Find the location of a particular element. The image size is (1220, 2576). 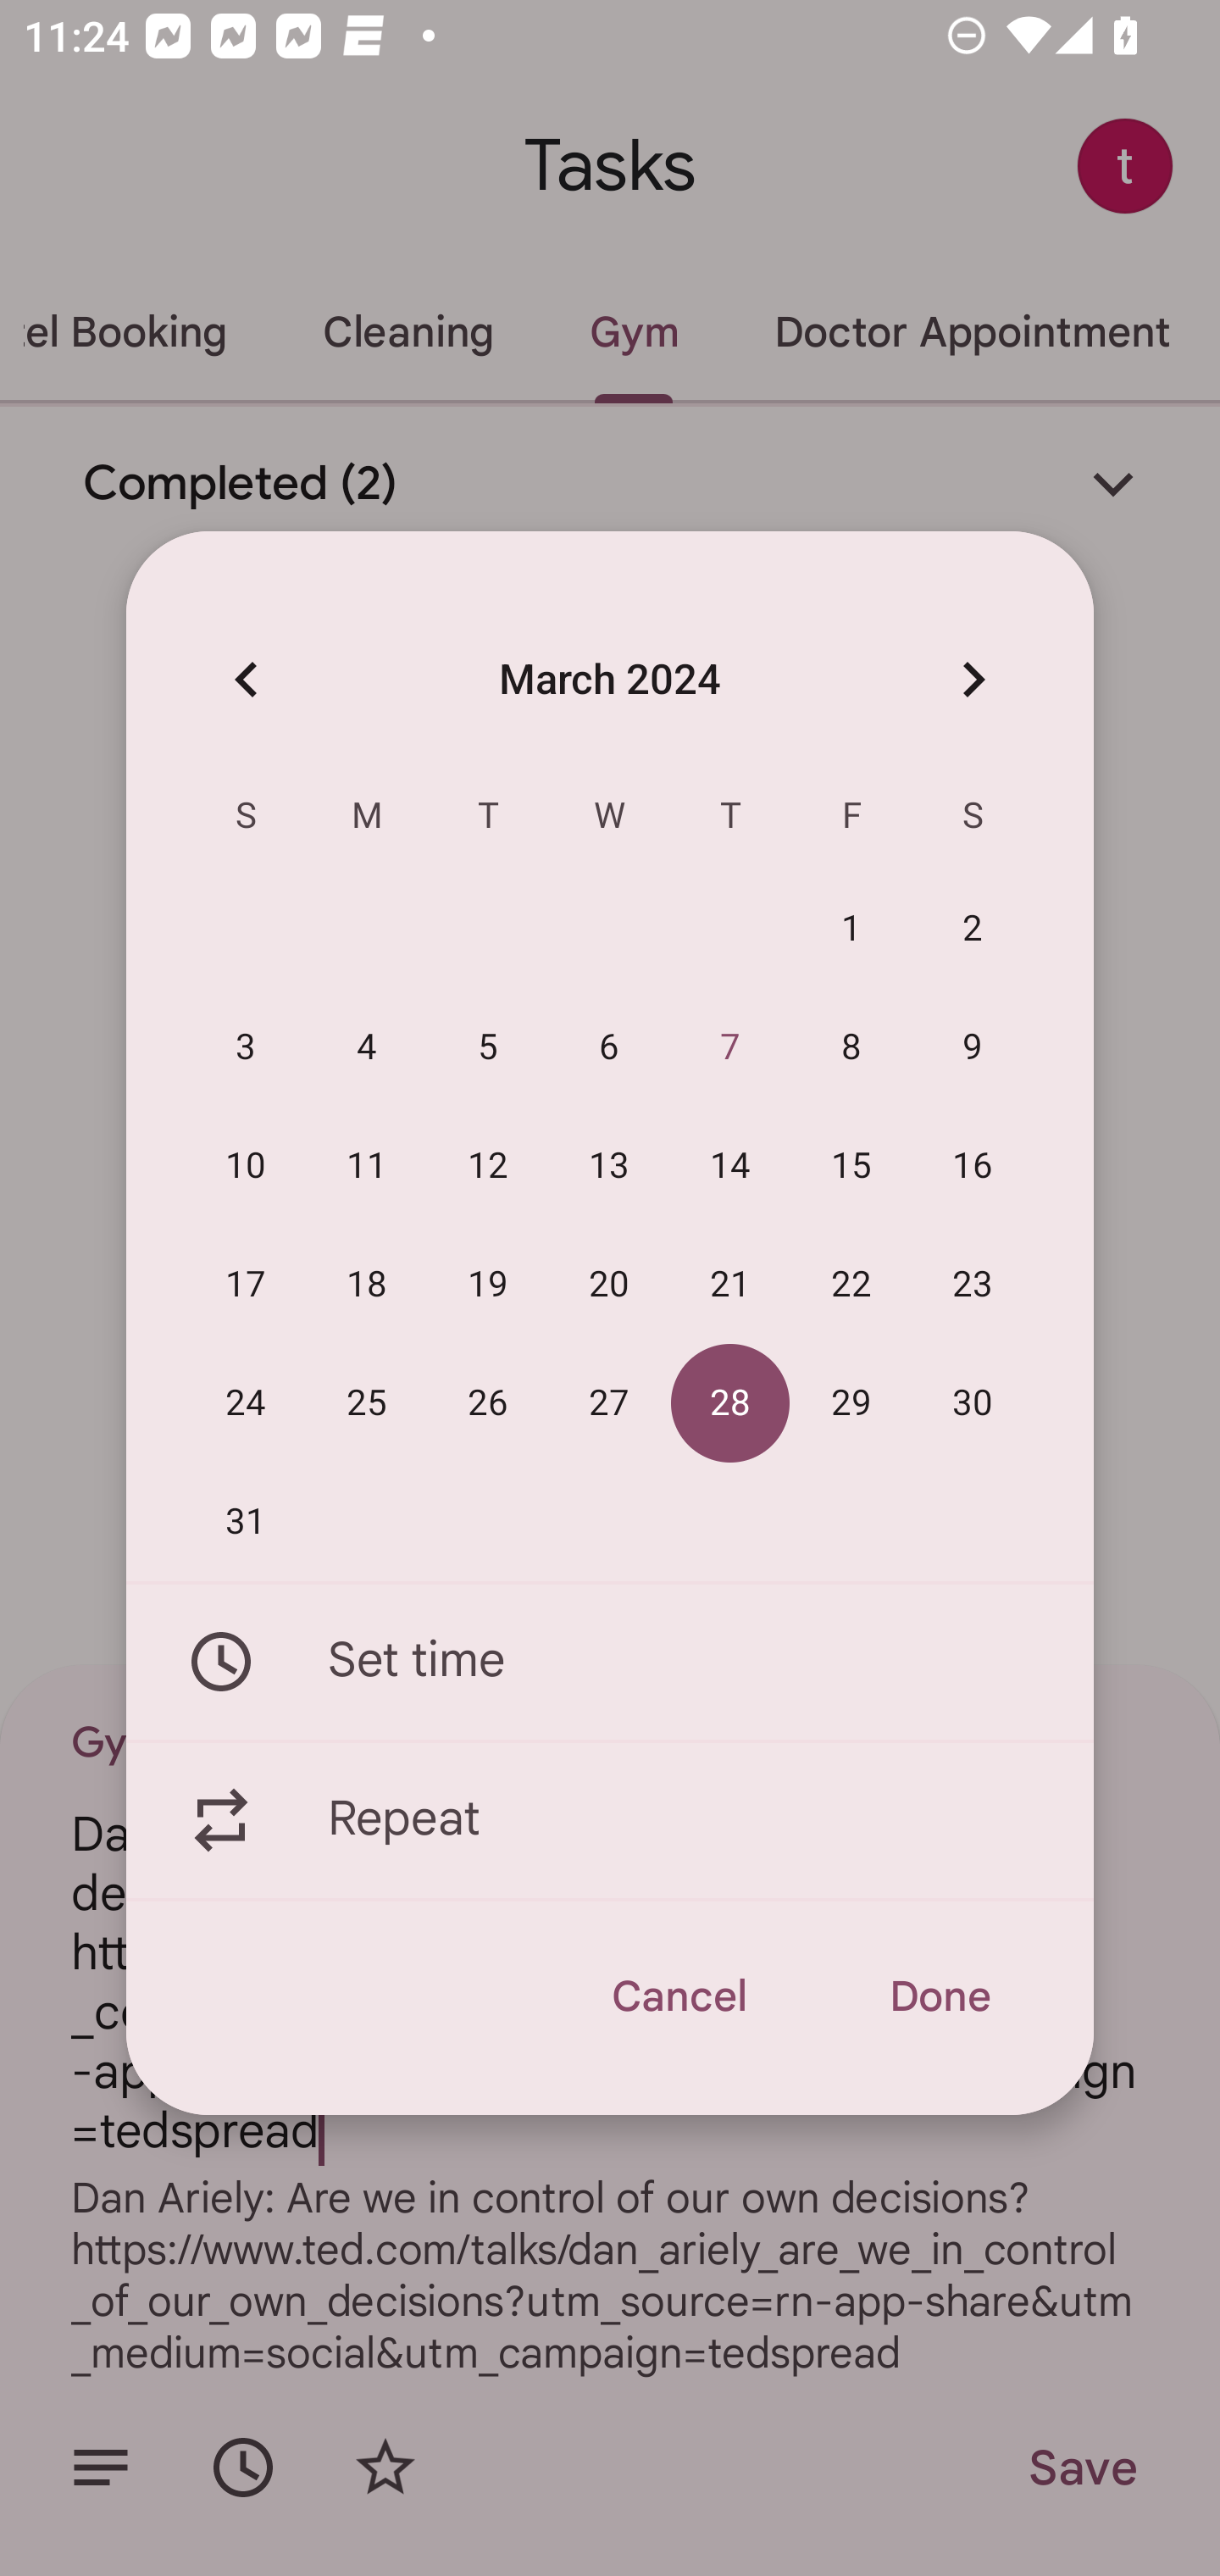

6 06 March 2024 is located at coordinates (609, 1048).